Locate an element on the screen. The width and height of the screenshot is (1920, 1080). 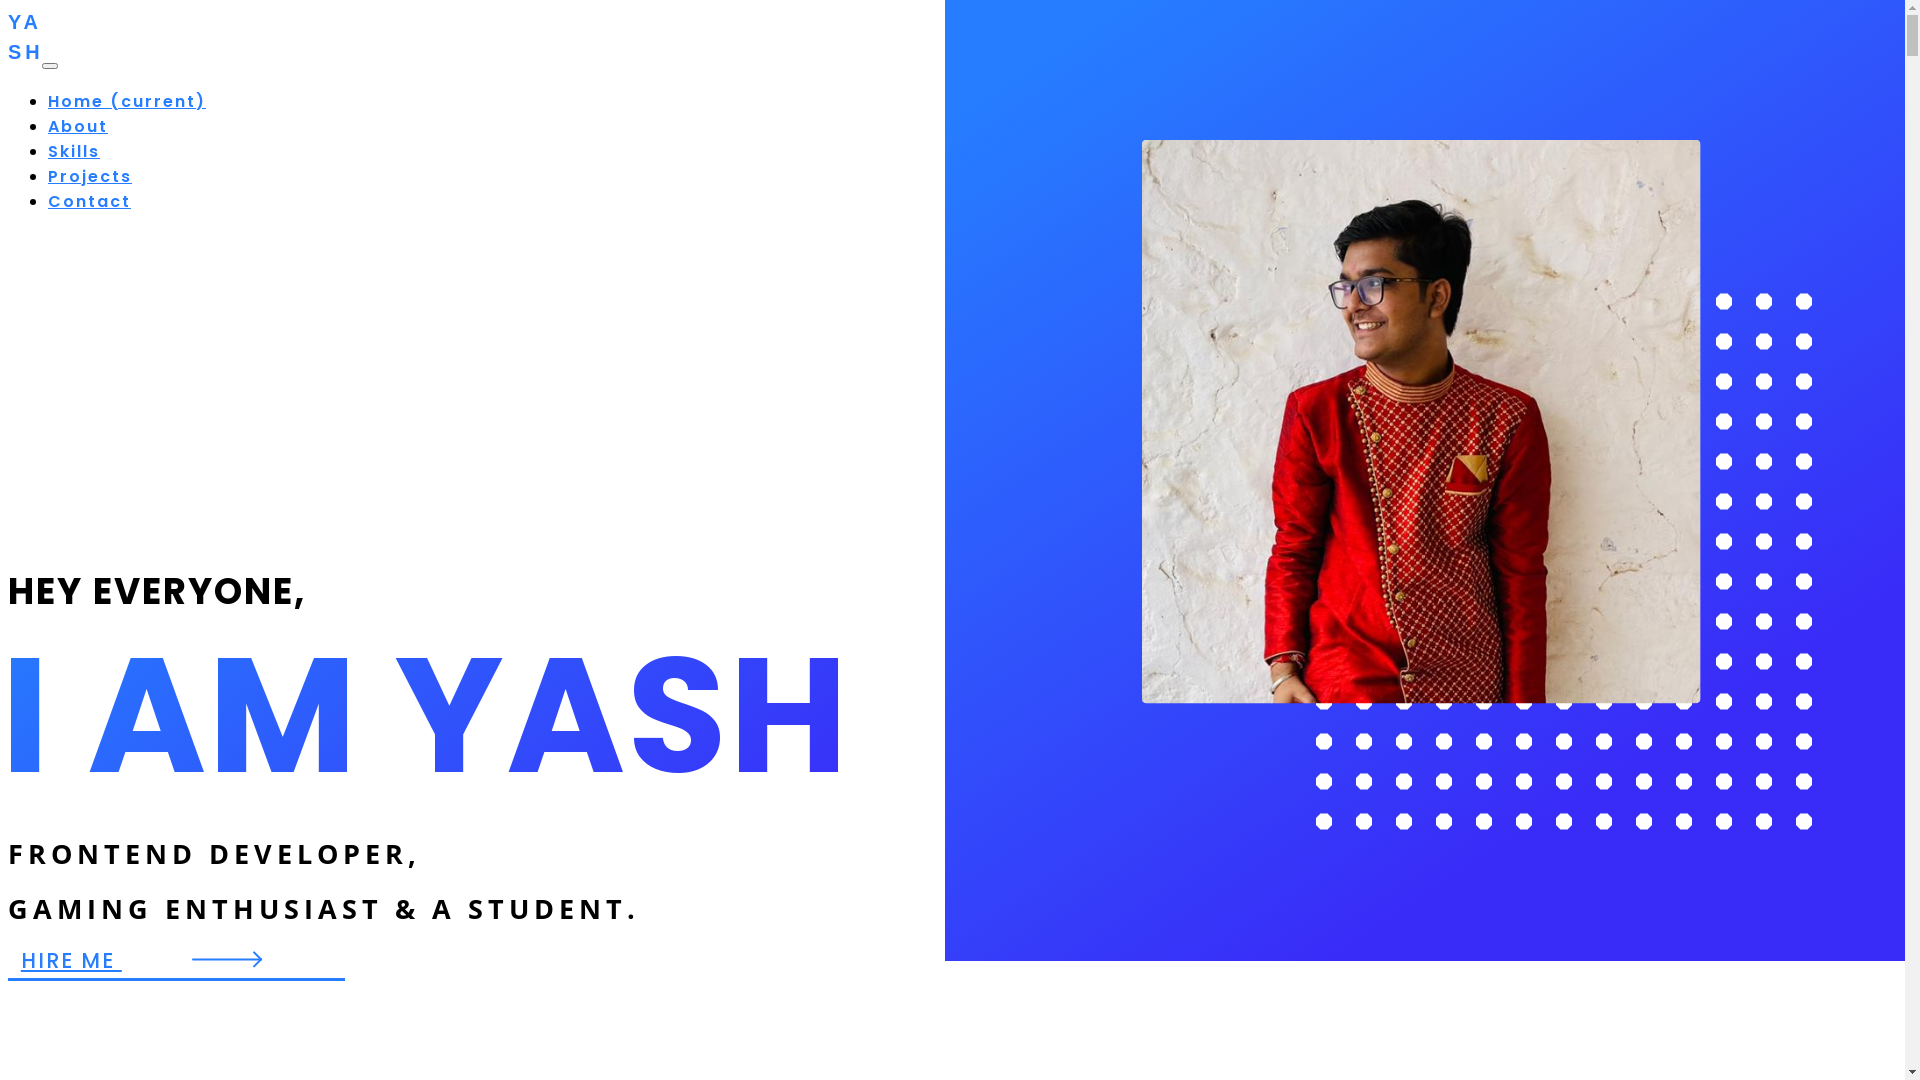
Projects is located at coordinates (90, 176).